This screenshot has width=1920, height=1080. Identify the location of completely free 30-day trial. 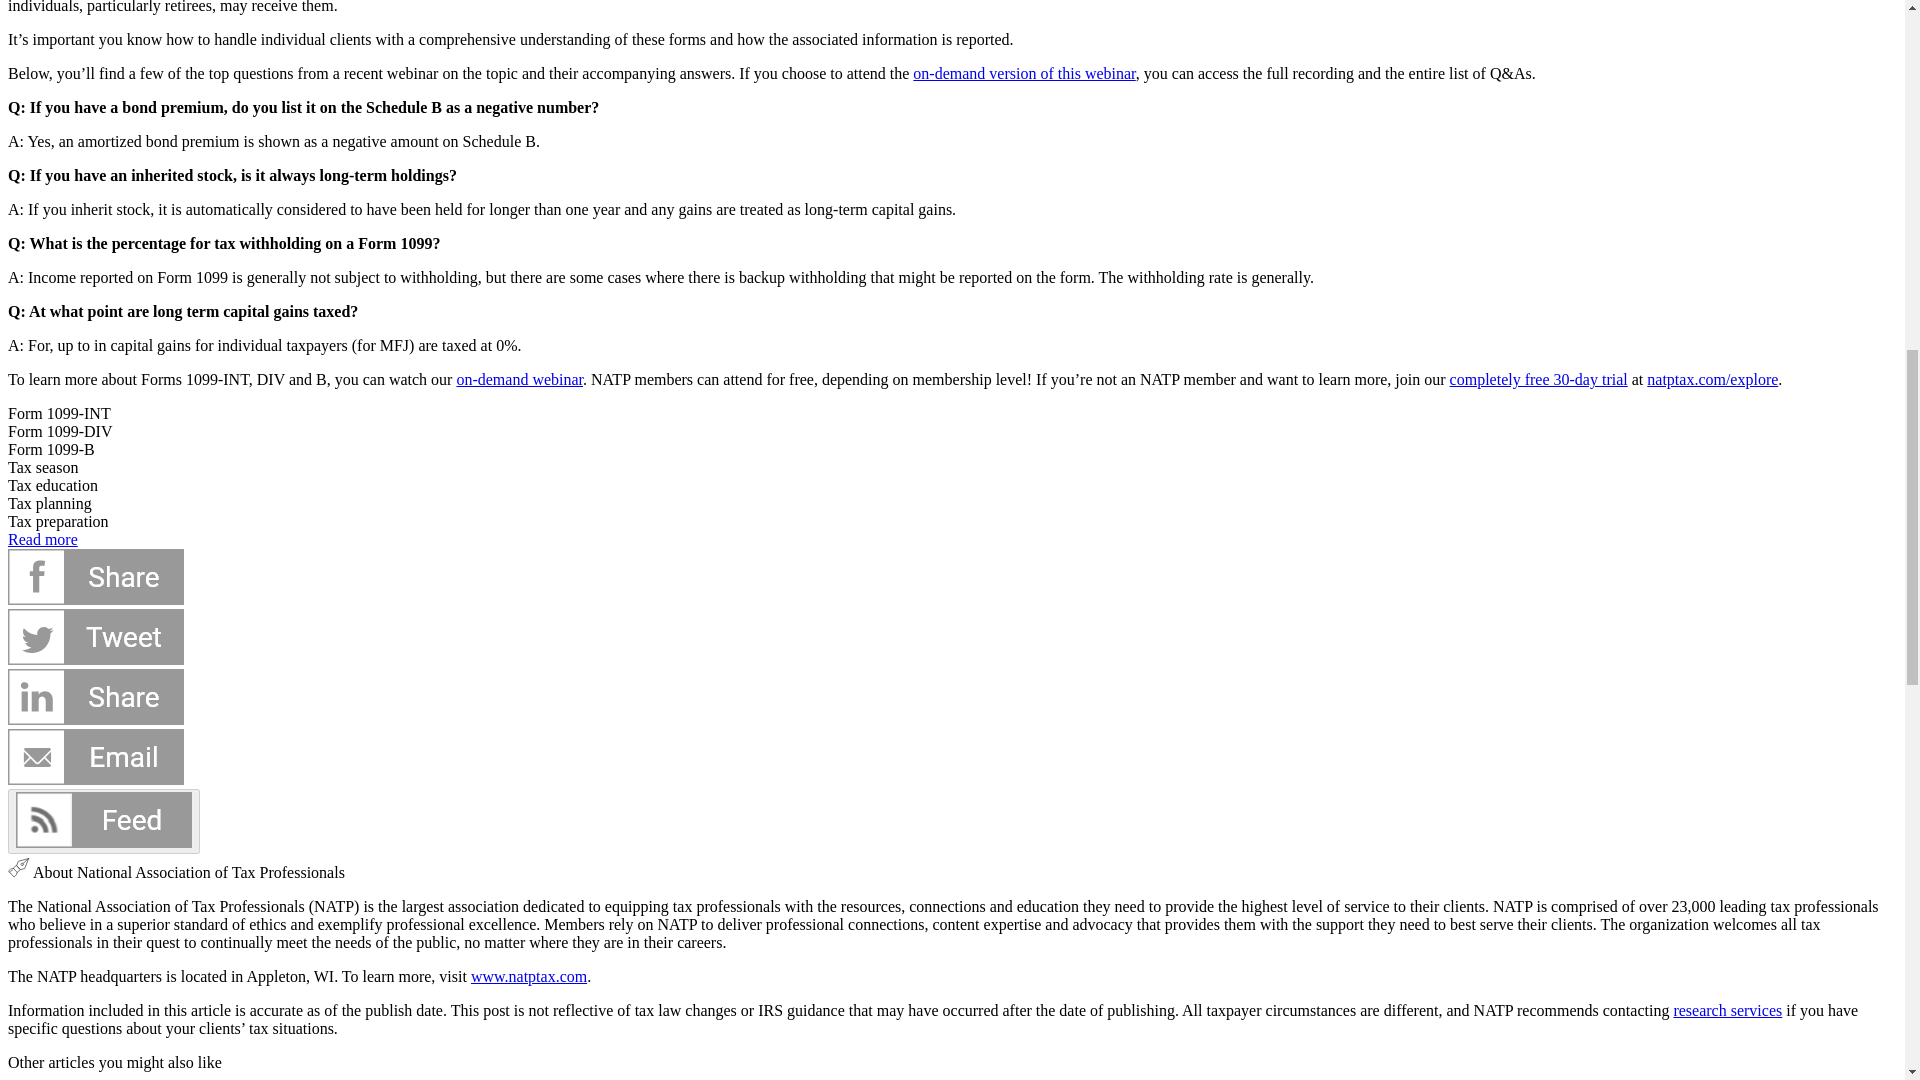
(1538, 379).